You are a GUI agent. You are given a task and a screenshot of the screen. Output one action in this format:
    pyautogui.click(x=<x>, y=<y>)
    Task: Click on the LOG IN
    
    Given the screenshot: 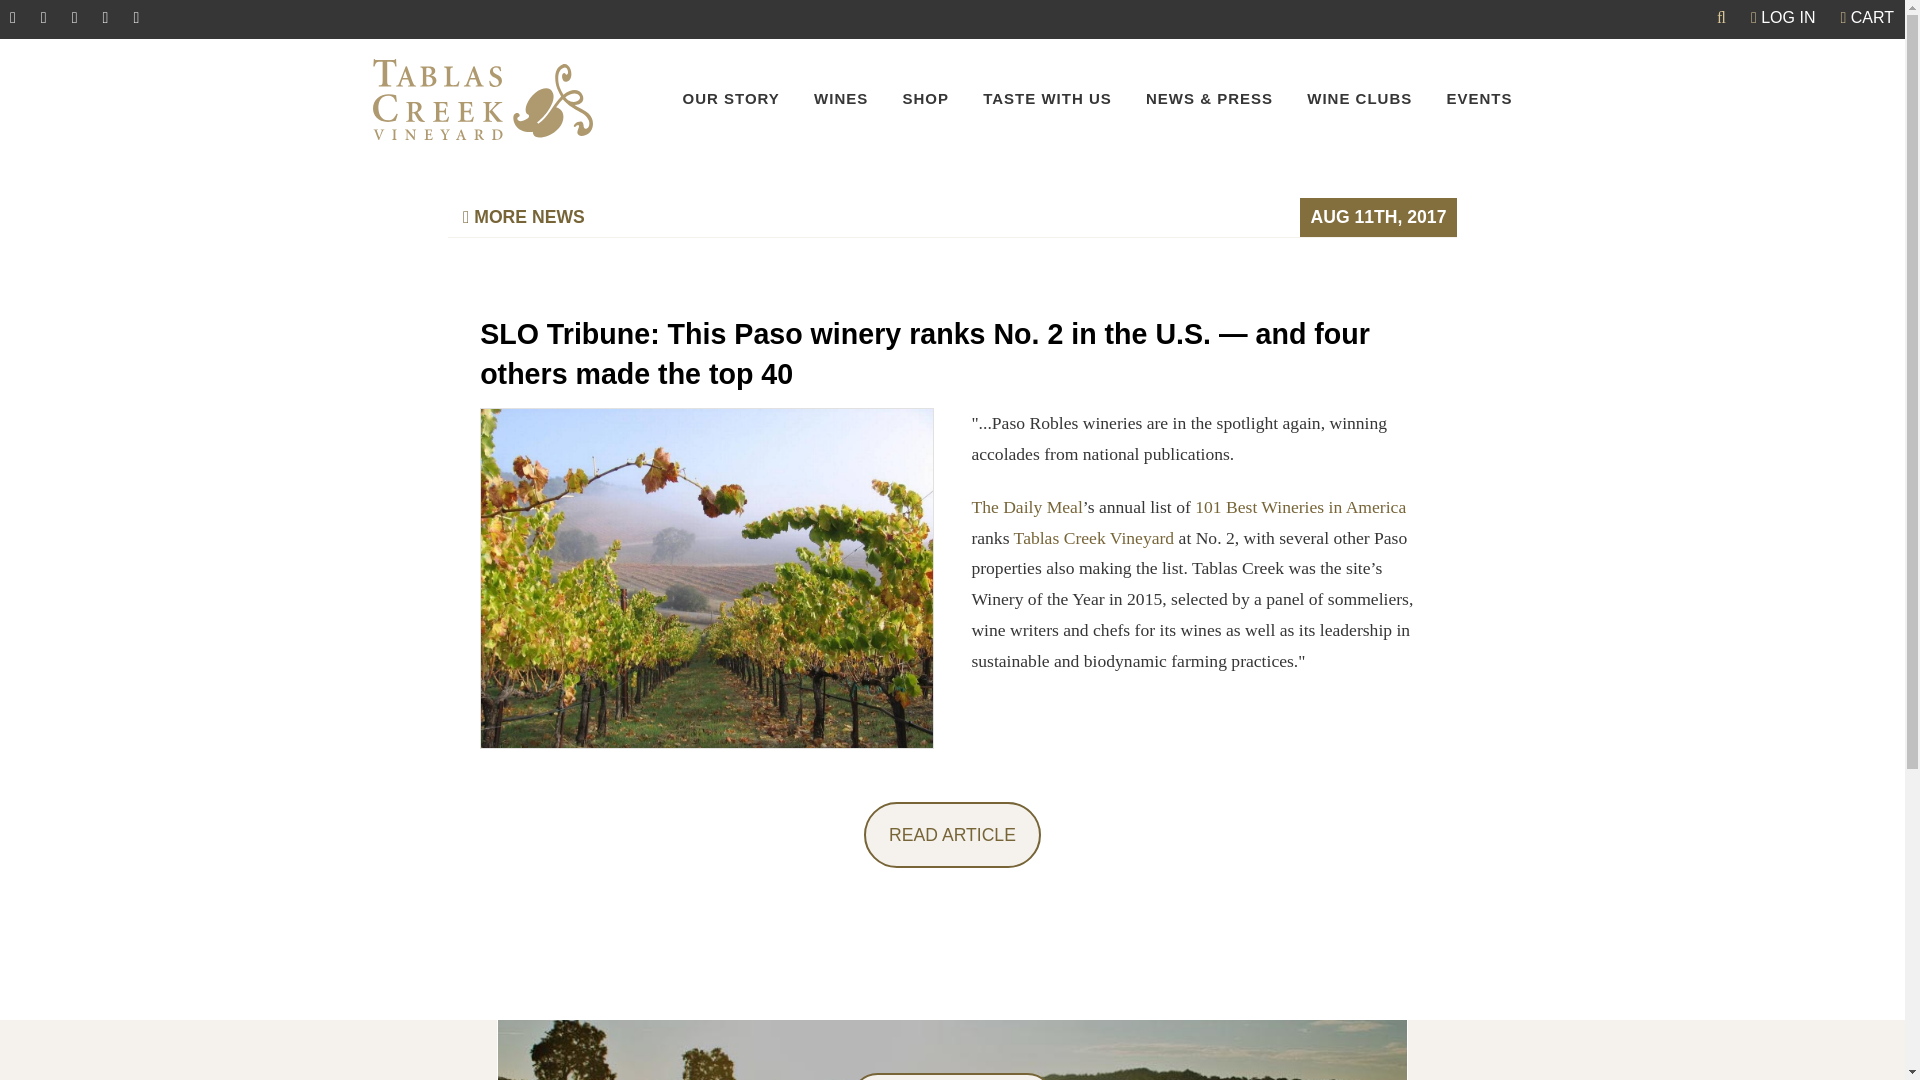 What is the action you would take?
    pyautogui.click(x=1783, y=19)
    